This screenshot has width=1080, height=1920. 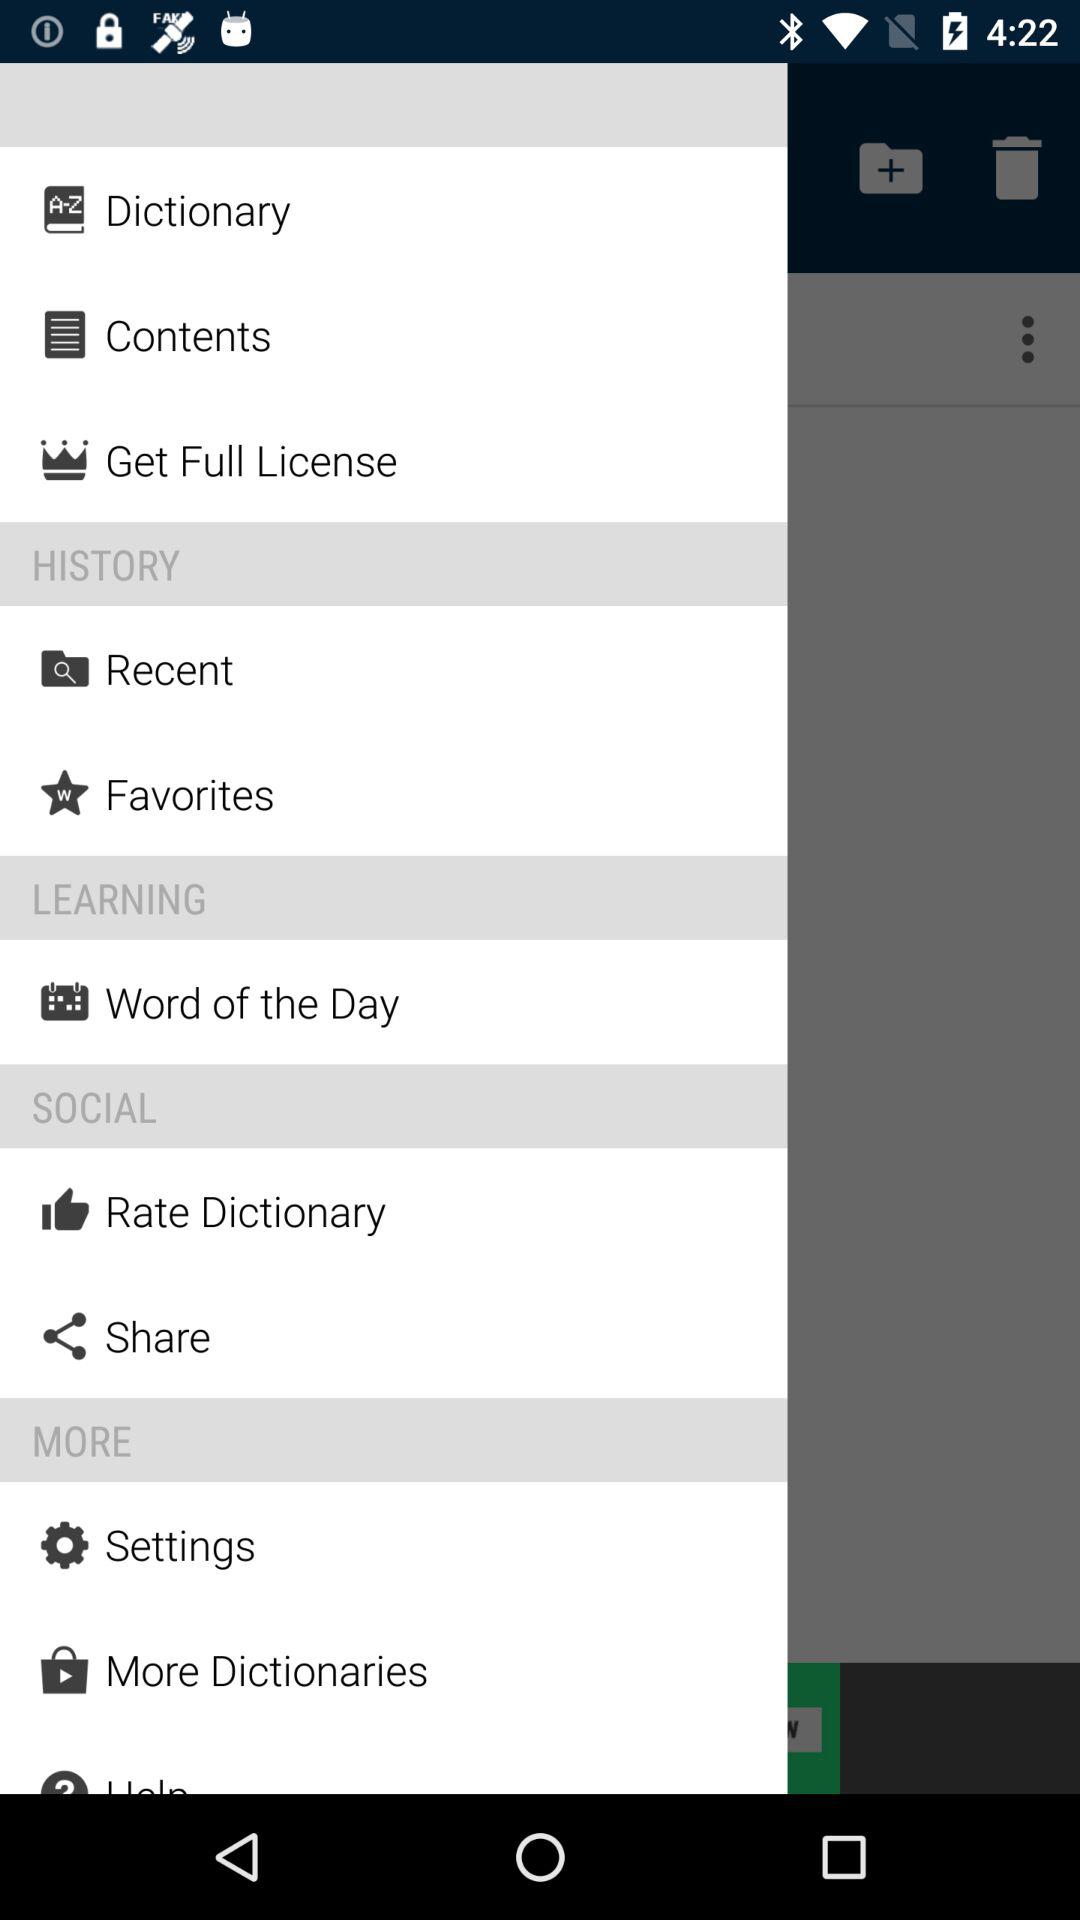 What do you see at coordinates (65, 1669) in the screenshot?
I see `select the last second icon from the bottom of the page` at bounding box center [65, 1669].